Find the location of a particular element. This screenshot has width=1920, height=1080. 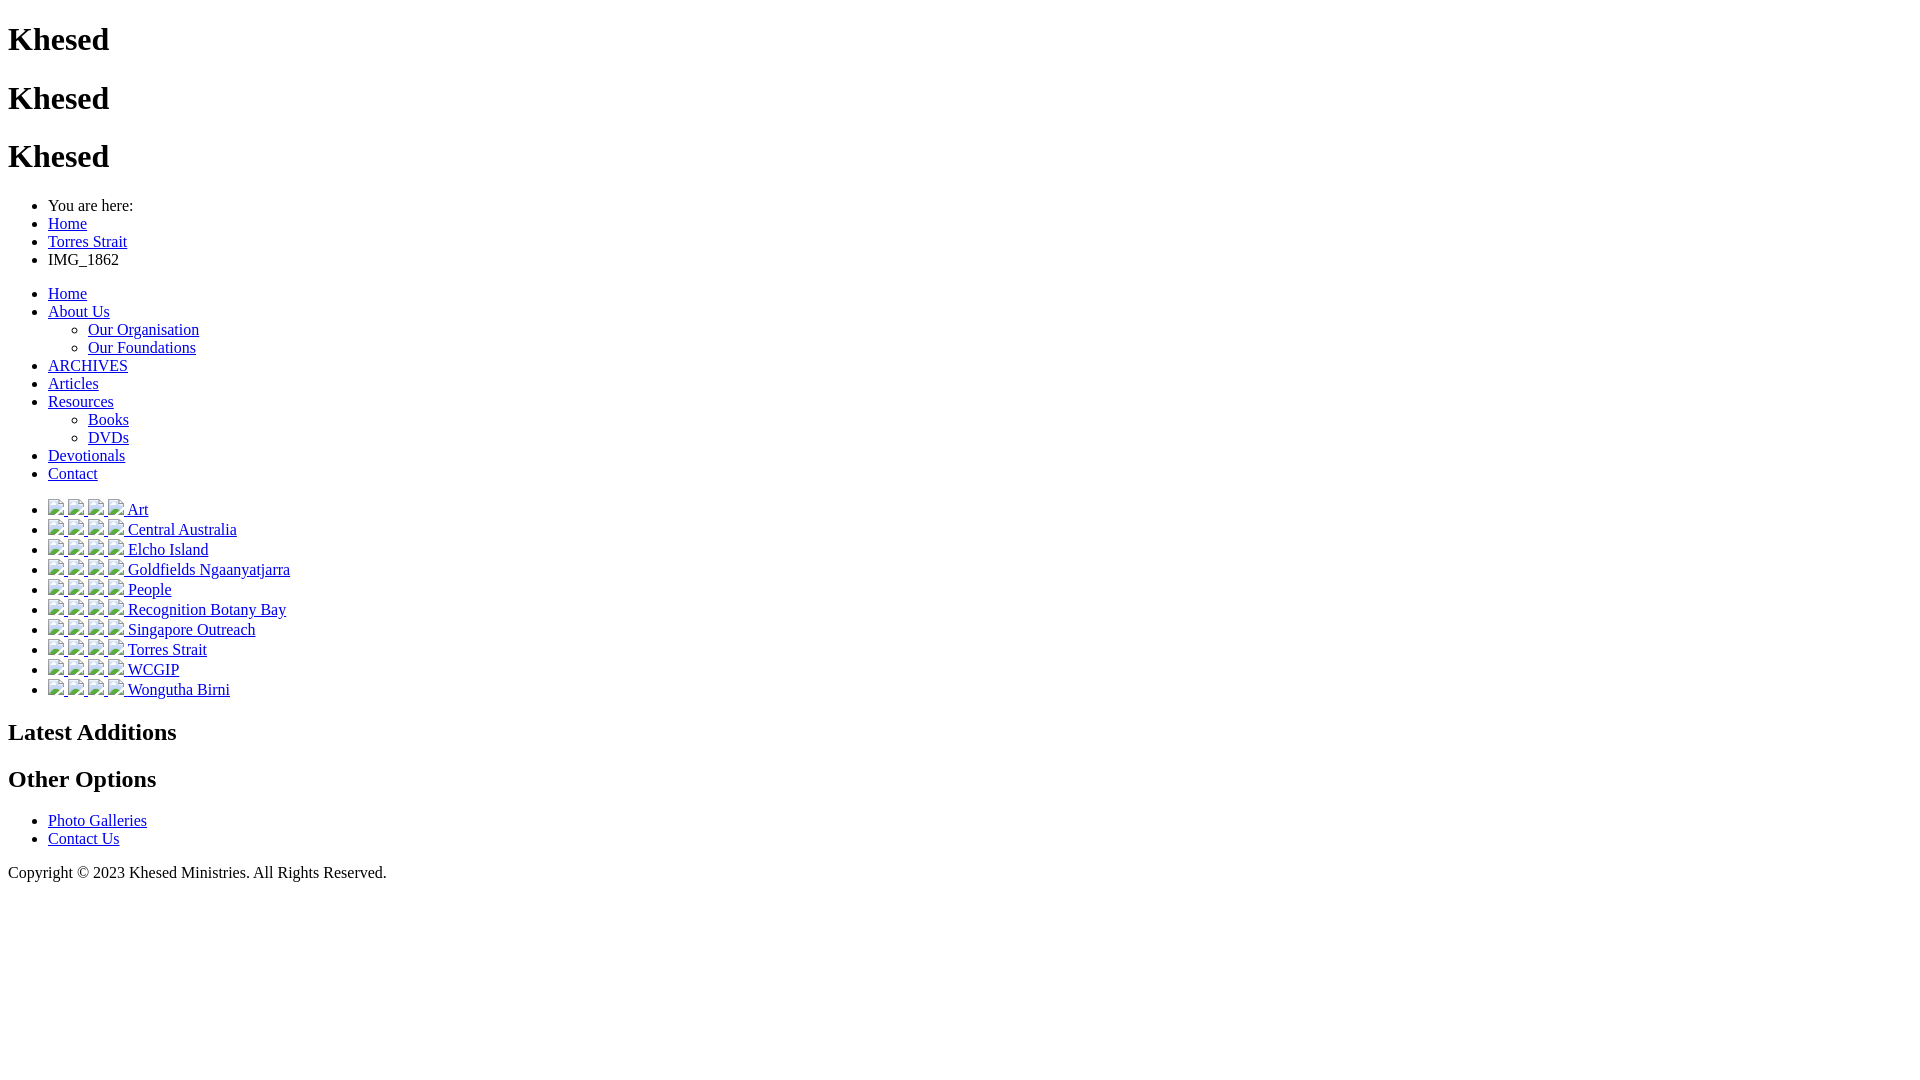

Torres Strait is located at coordinates (168, 650).